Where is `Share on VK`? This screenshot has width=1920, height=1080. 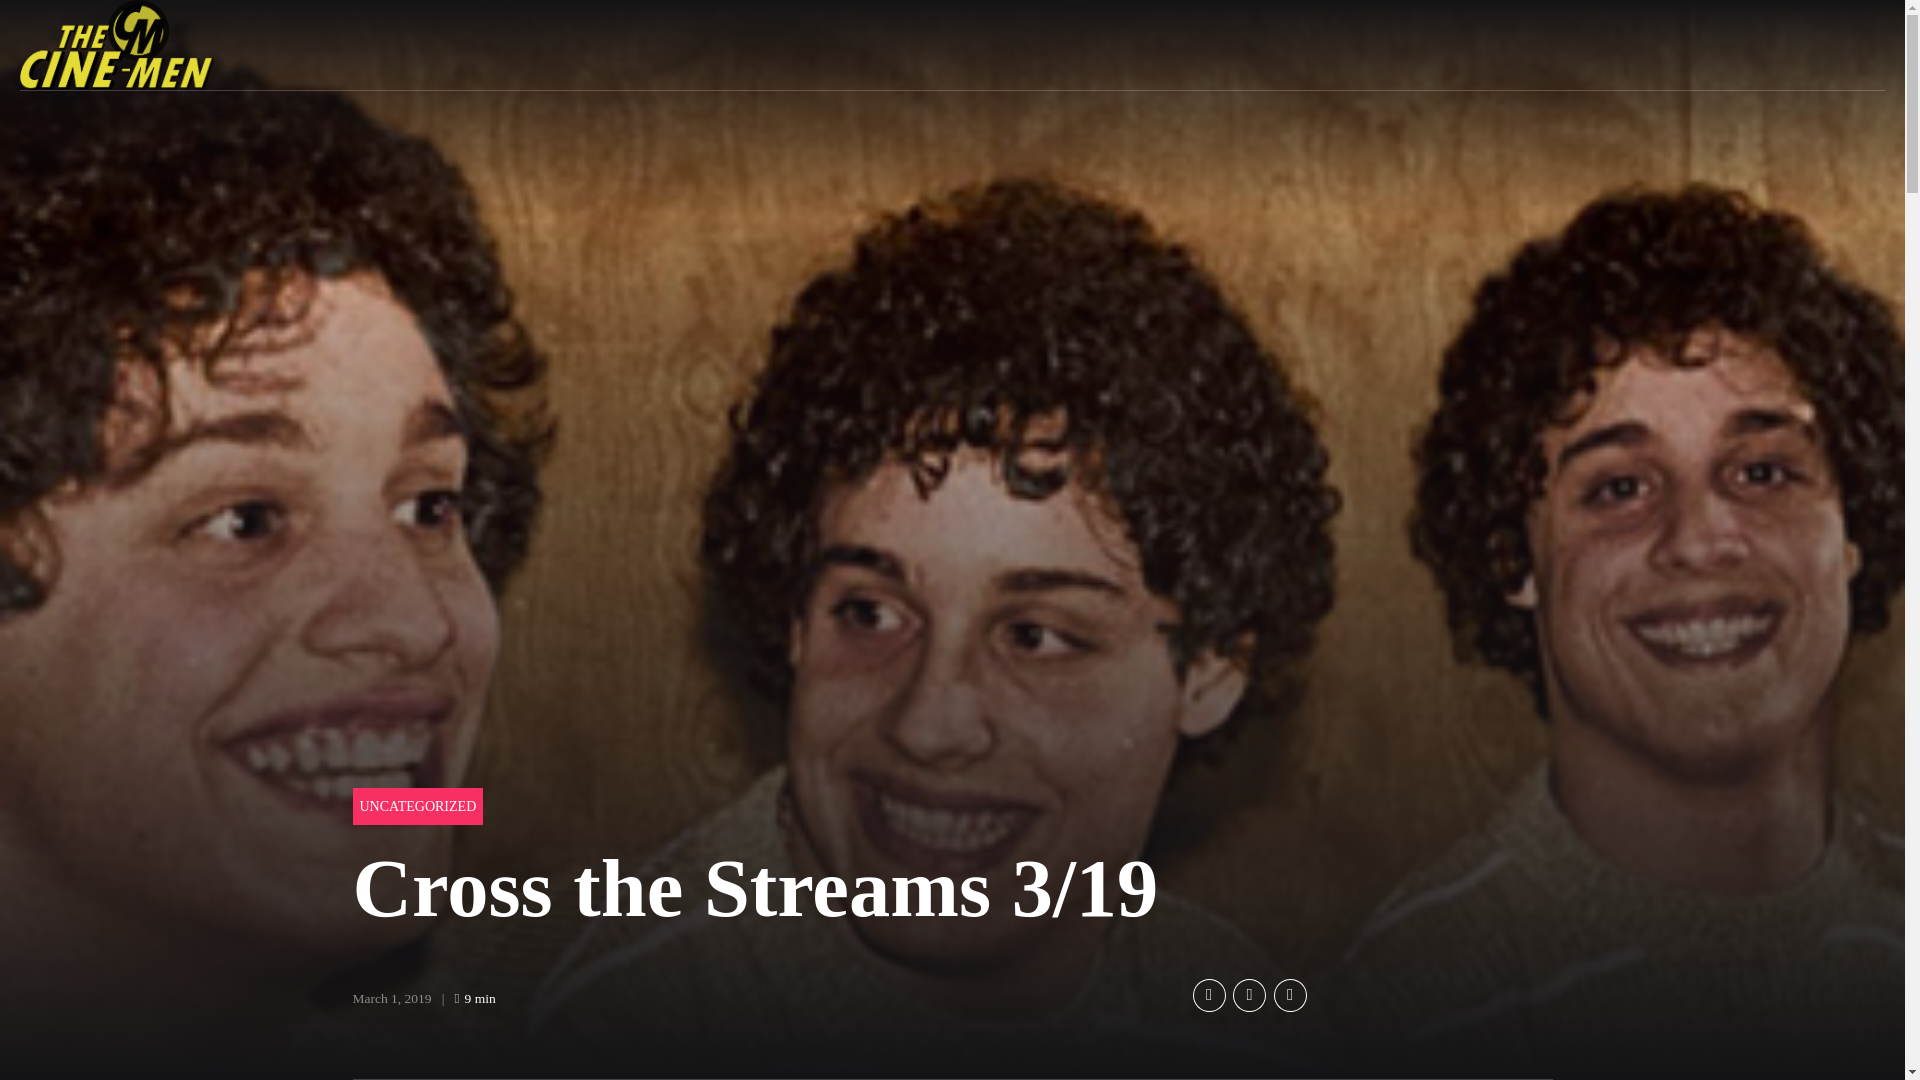 Share on VK is located at coordinates (1290, 994).